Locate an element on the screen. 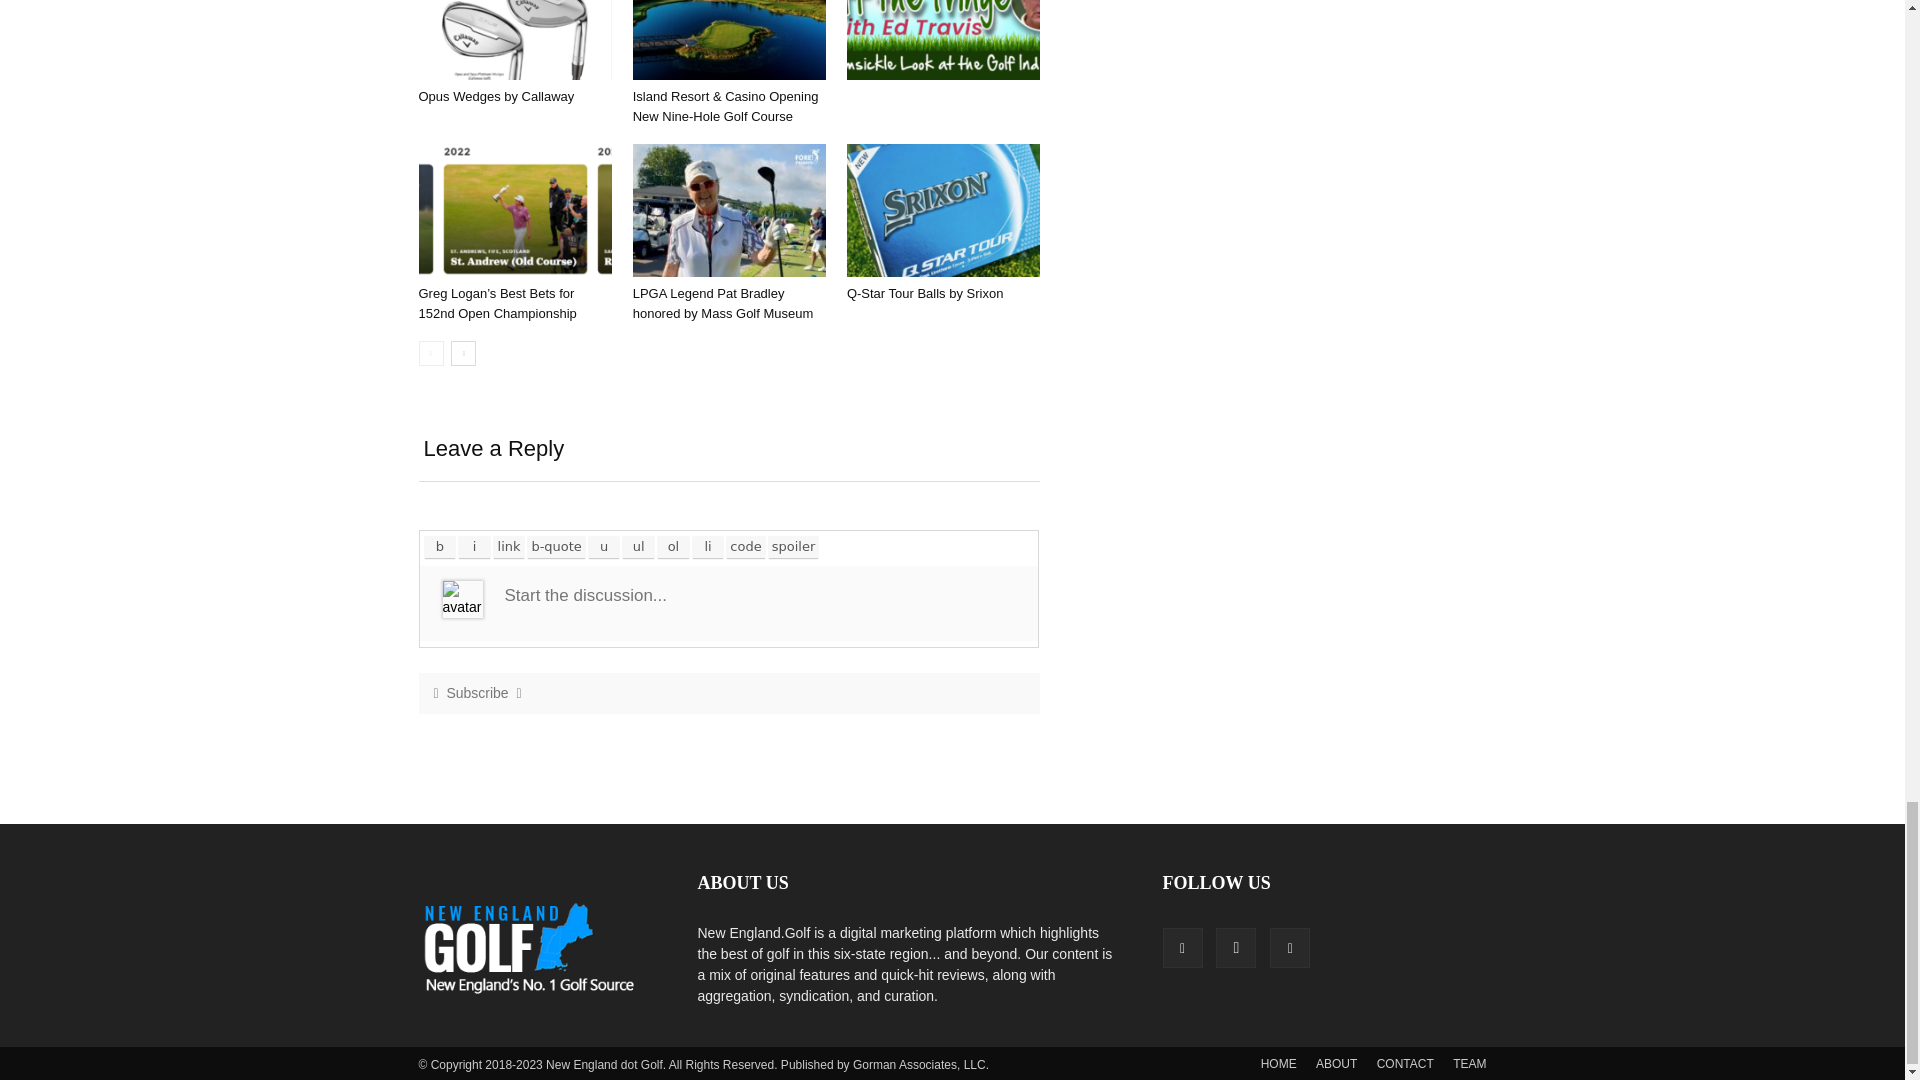  ul is located at coordinates (638, 546).